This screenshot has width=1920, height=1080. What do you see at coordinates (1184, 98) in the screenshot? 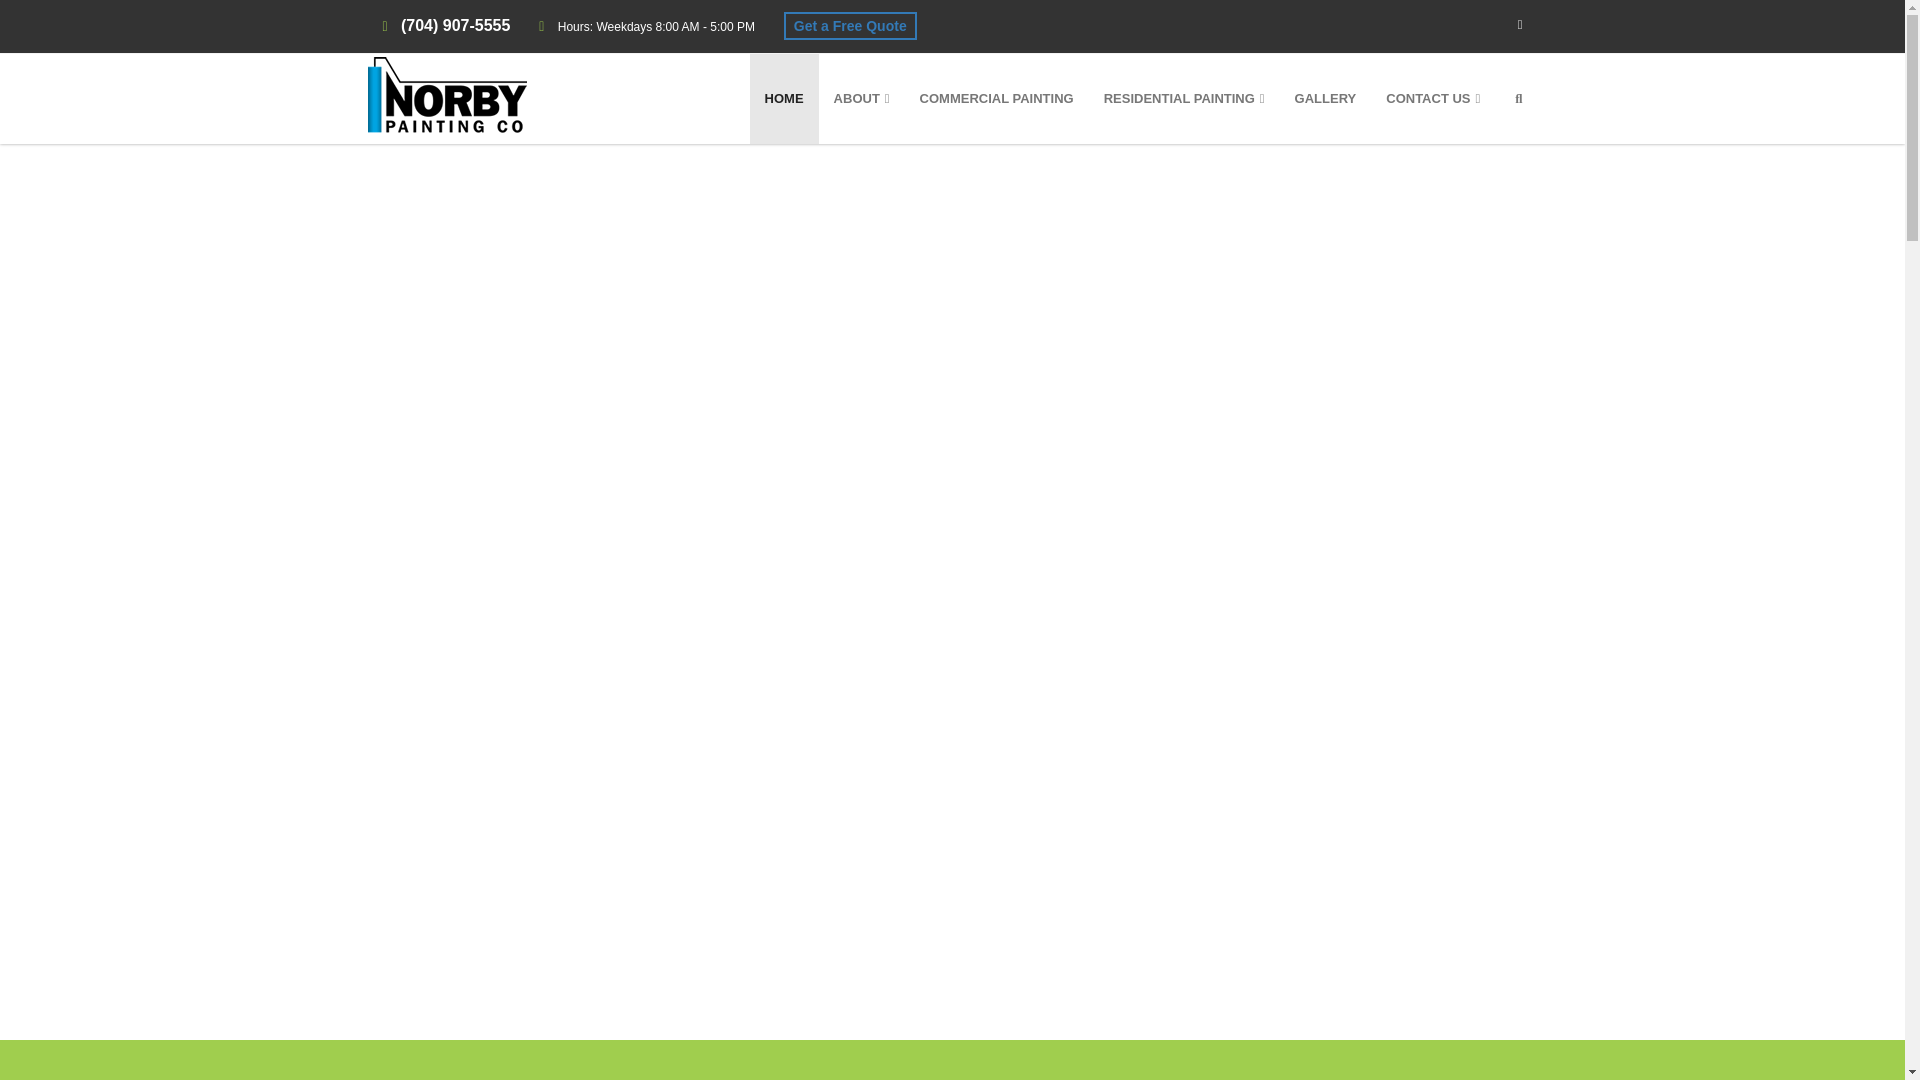
I see `RESIDENTIAL PAINTING` at bounding box center [1184, 98].